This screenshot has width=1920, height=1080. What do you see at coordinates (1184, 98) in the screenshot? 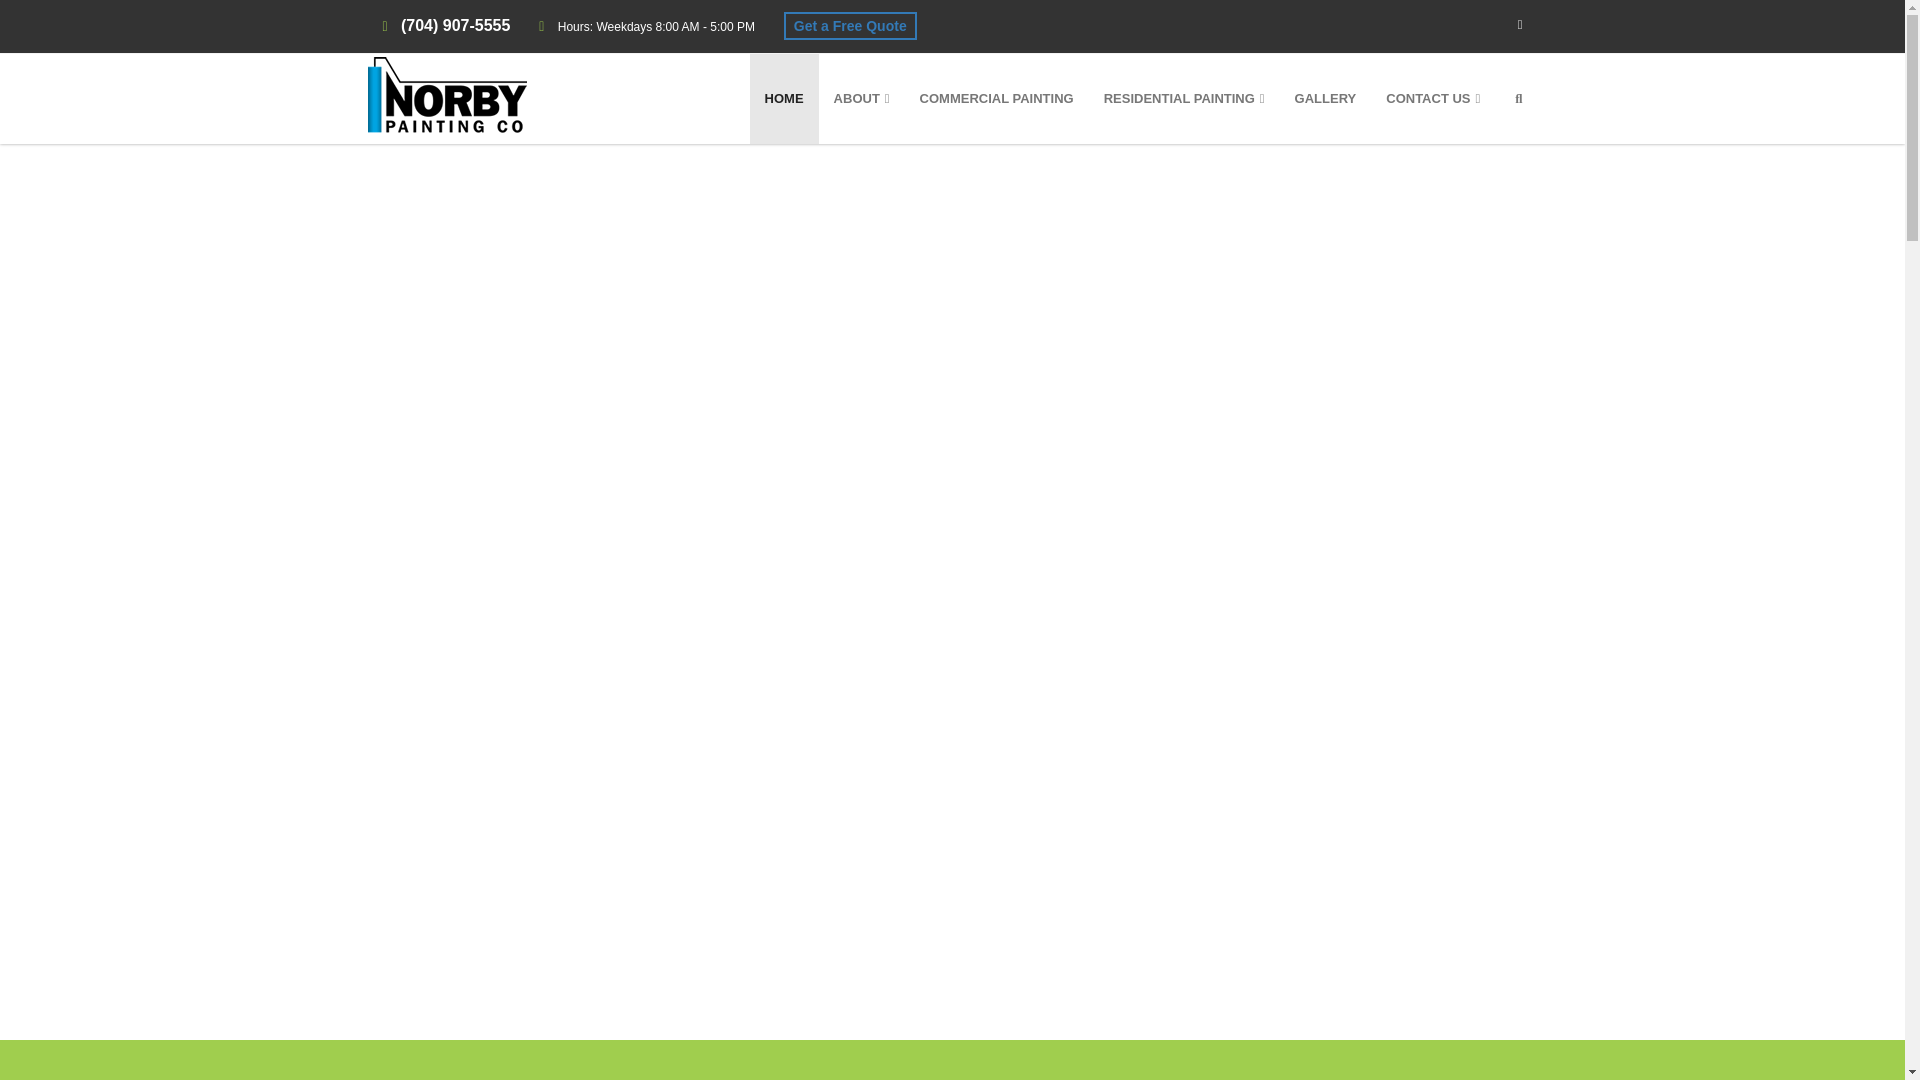
I see `RESIDENTIAL PAINTING` at bounding box center [1184, 98].